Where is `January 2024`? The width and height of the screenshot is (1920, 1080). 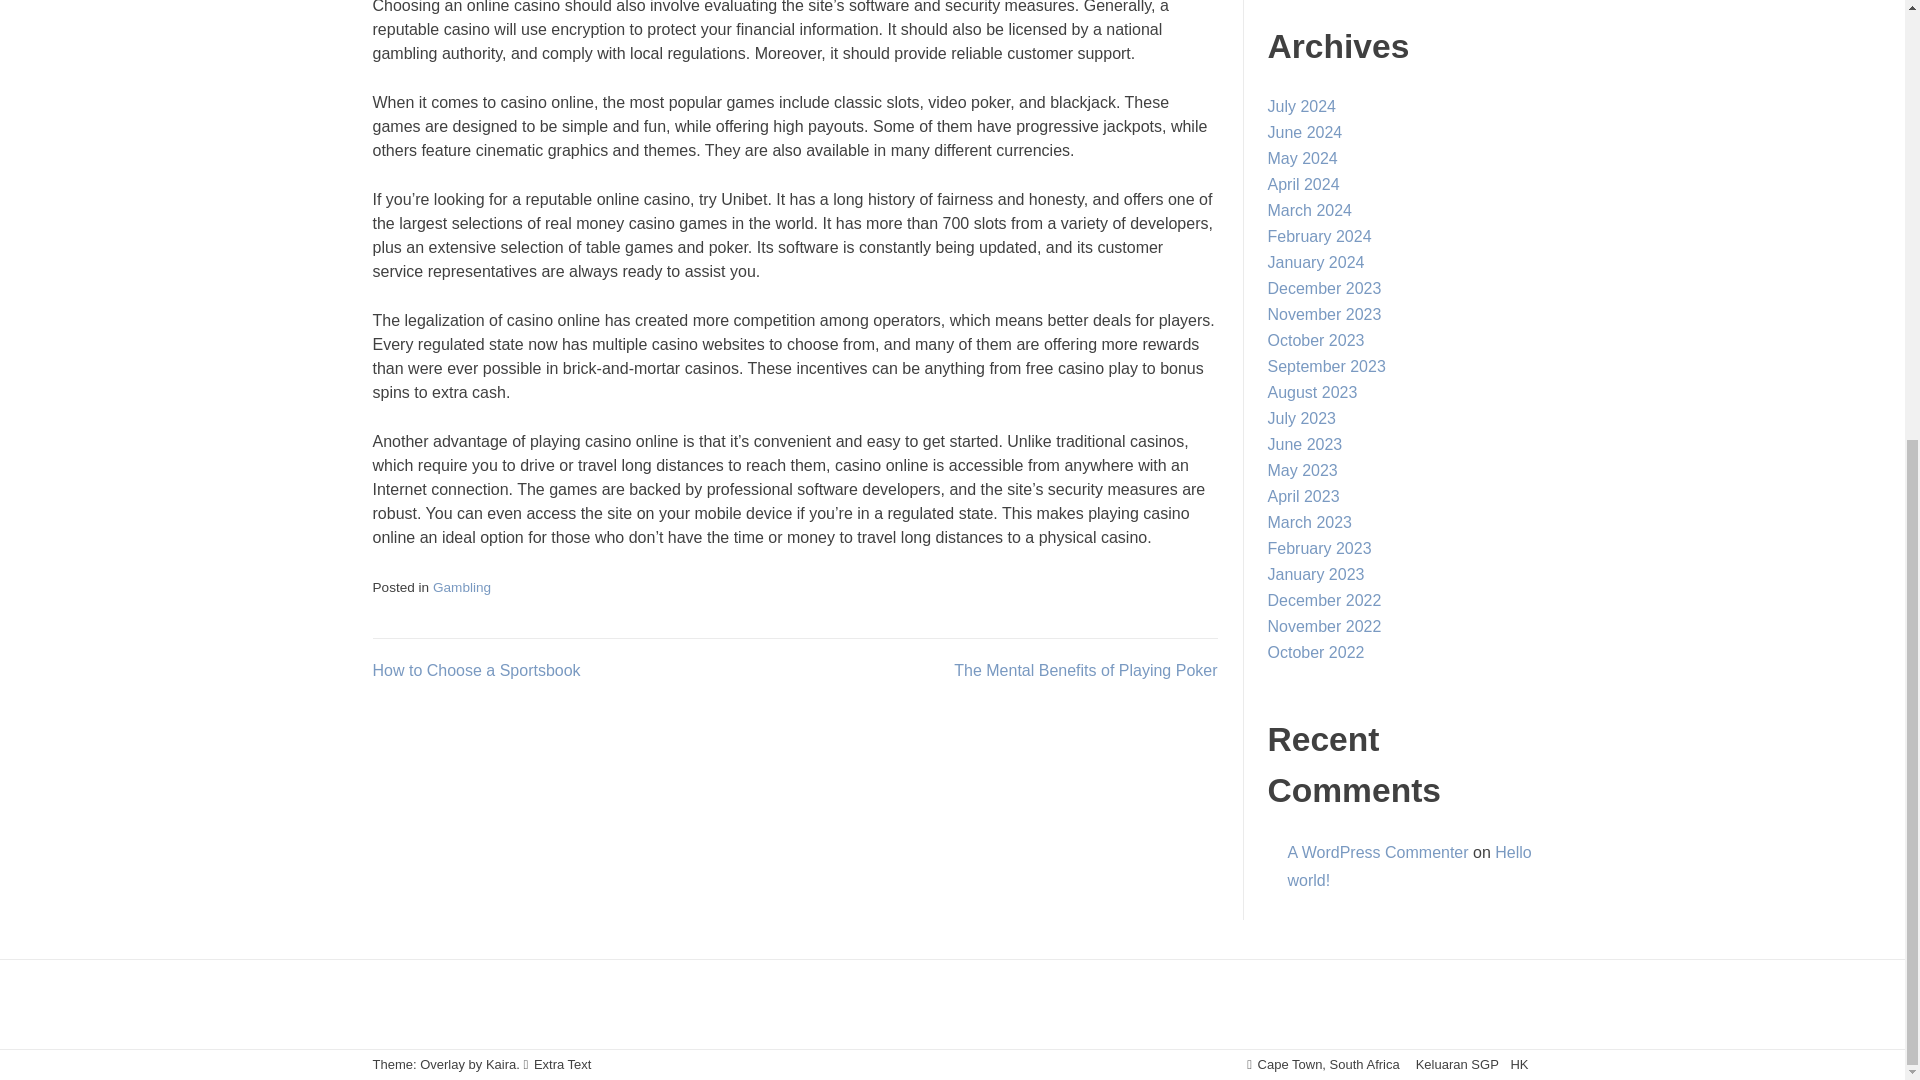
January 2024 is located at coordinates (1316, 262).